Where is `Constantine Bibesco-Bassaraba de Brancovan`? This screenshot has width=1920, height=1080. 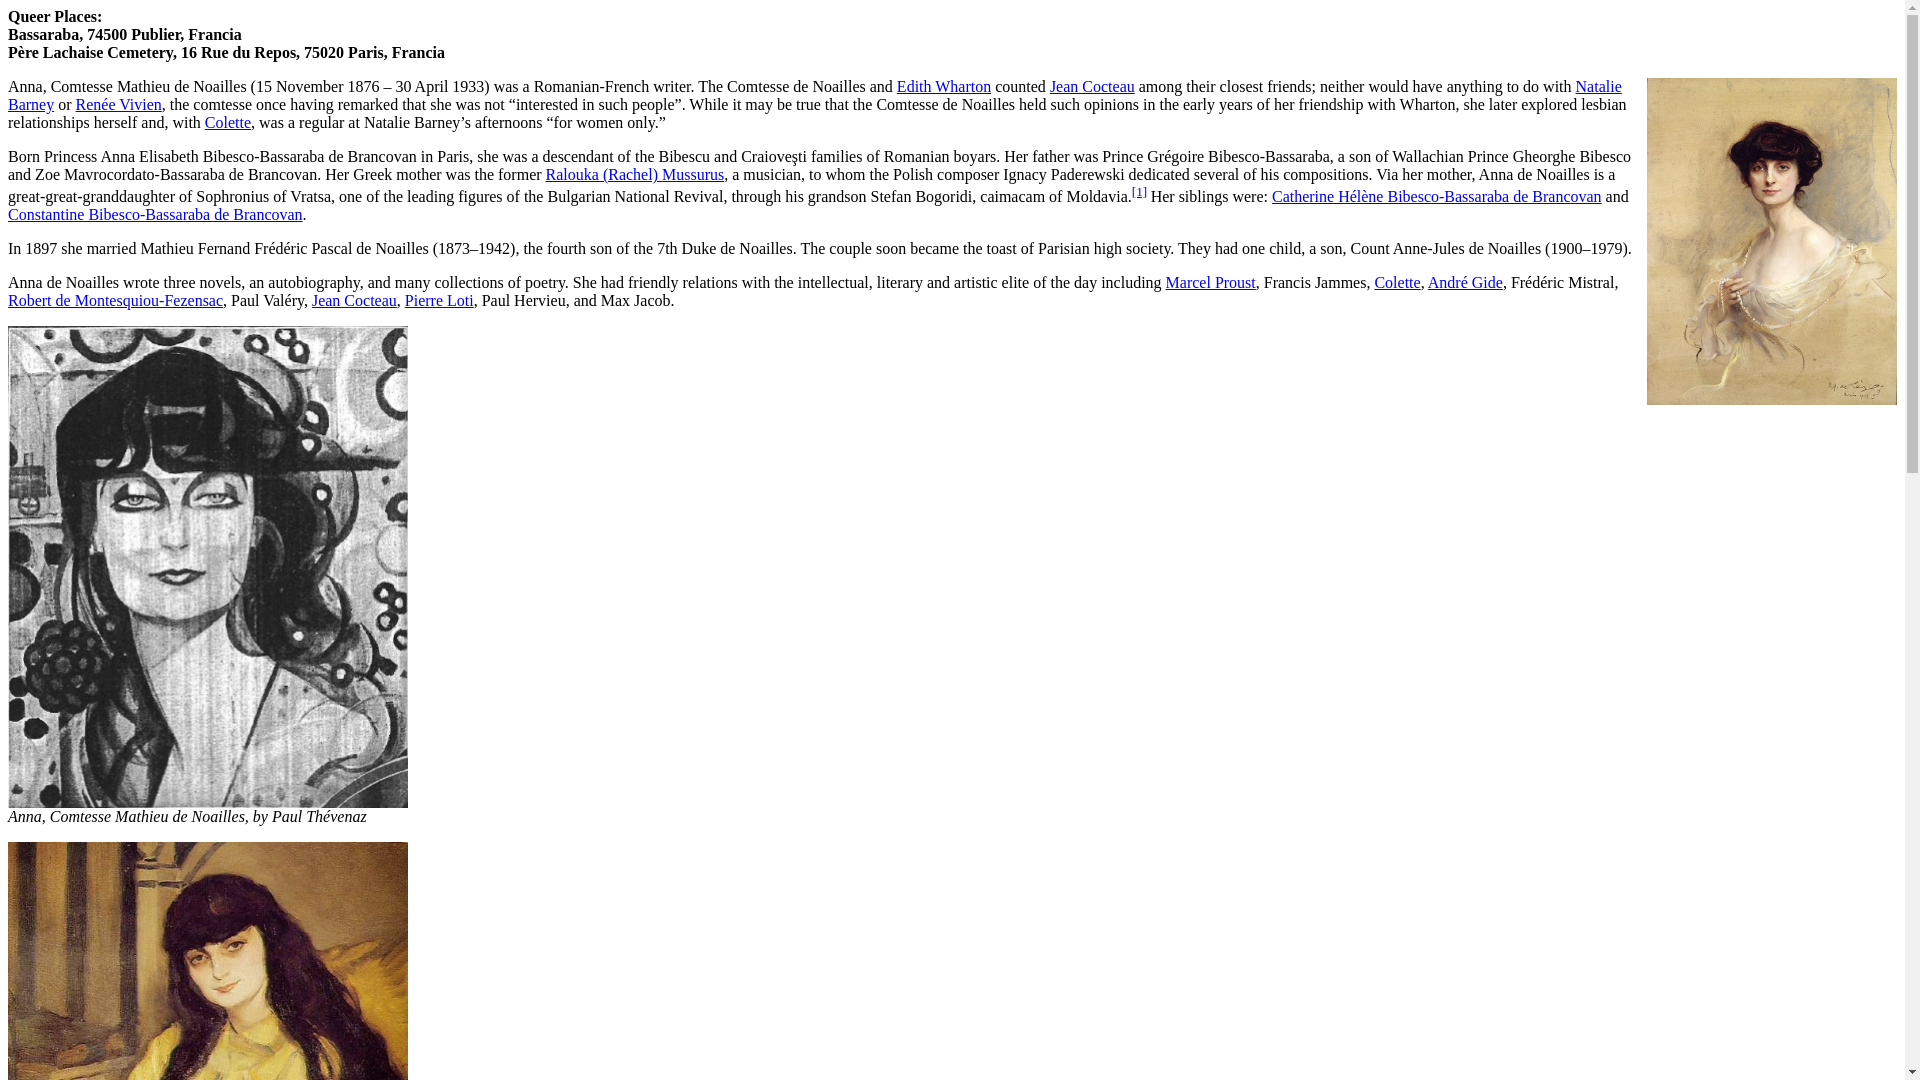
Constantine Bibesco-Bassaraba de Brancovan is located at coordinates (155, 214).